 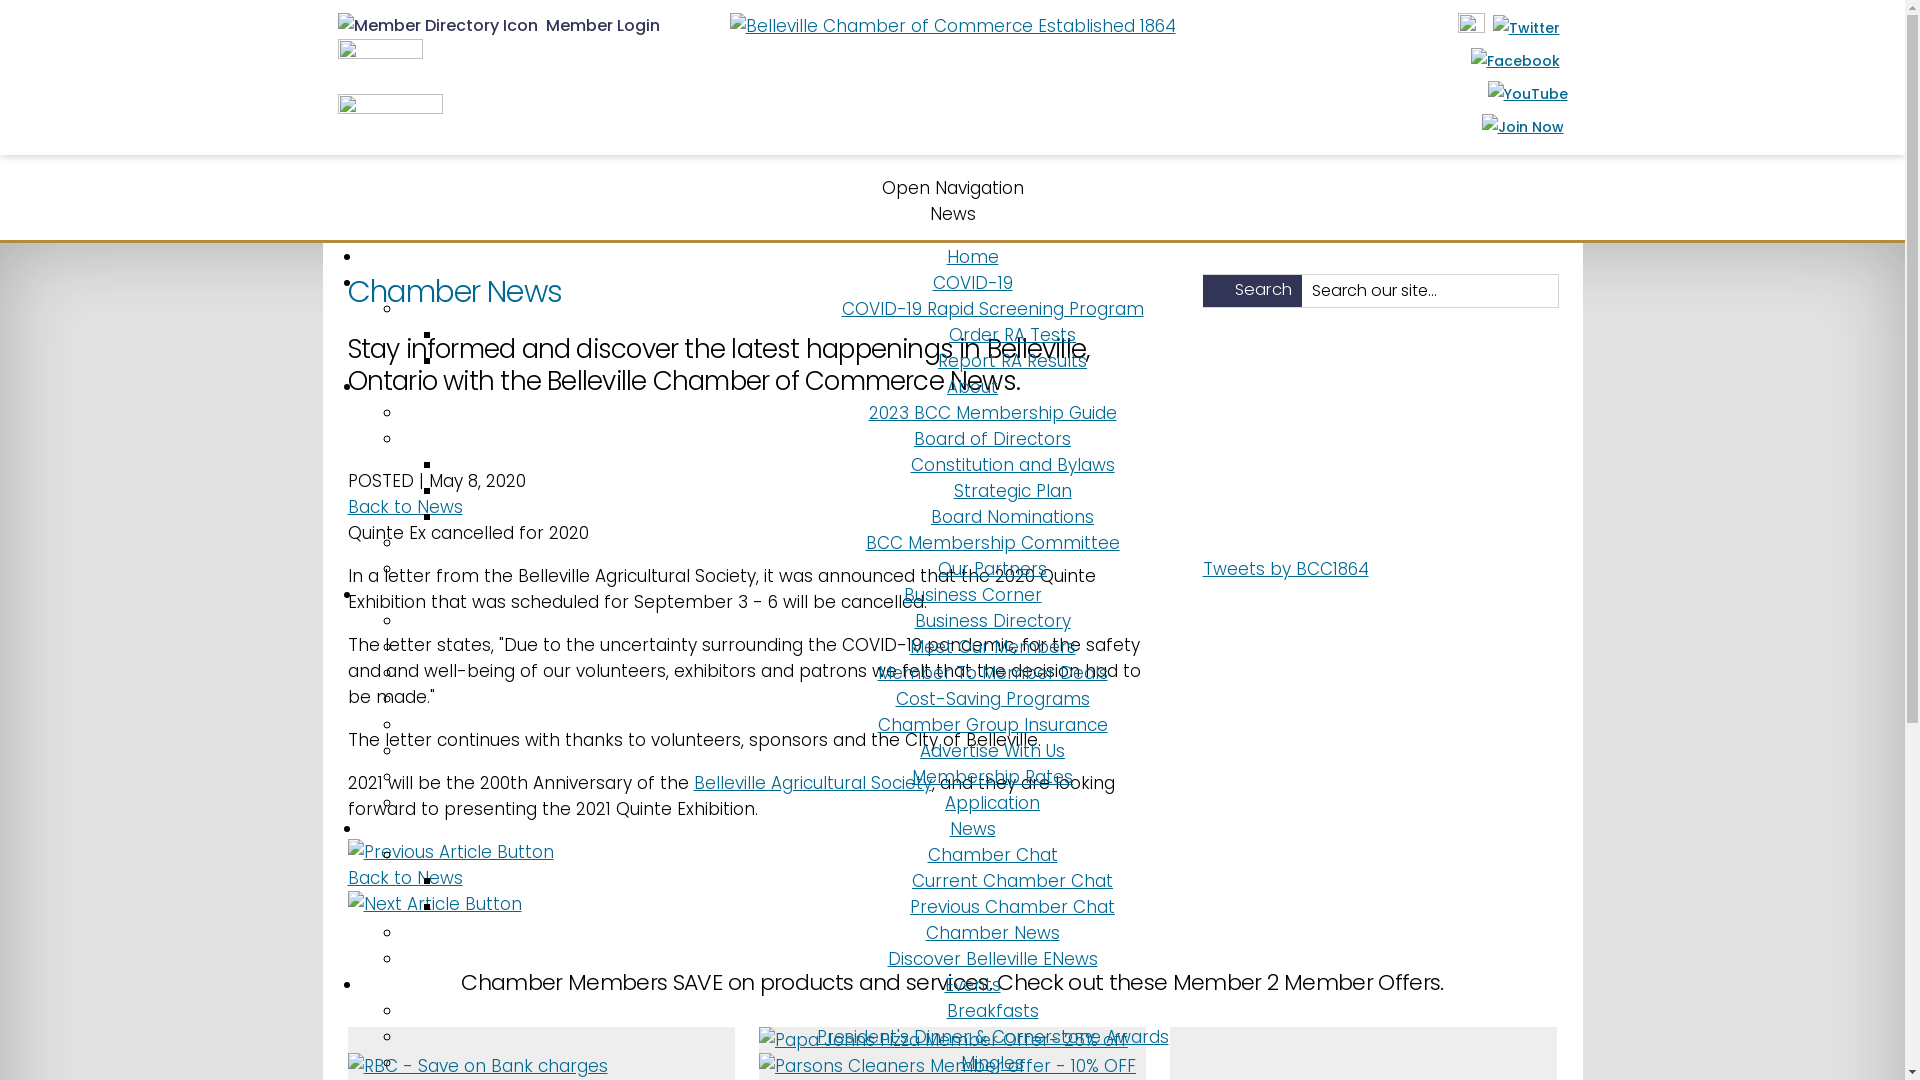 What do you see at coordinates (406, 507) in the screenshot?
I see `Back to News` at bounding box center [406, 507].